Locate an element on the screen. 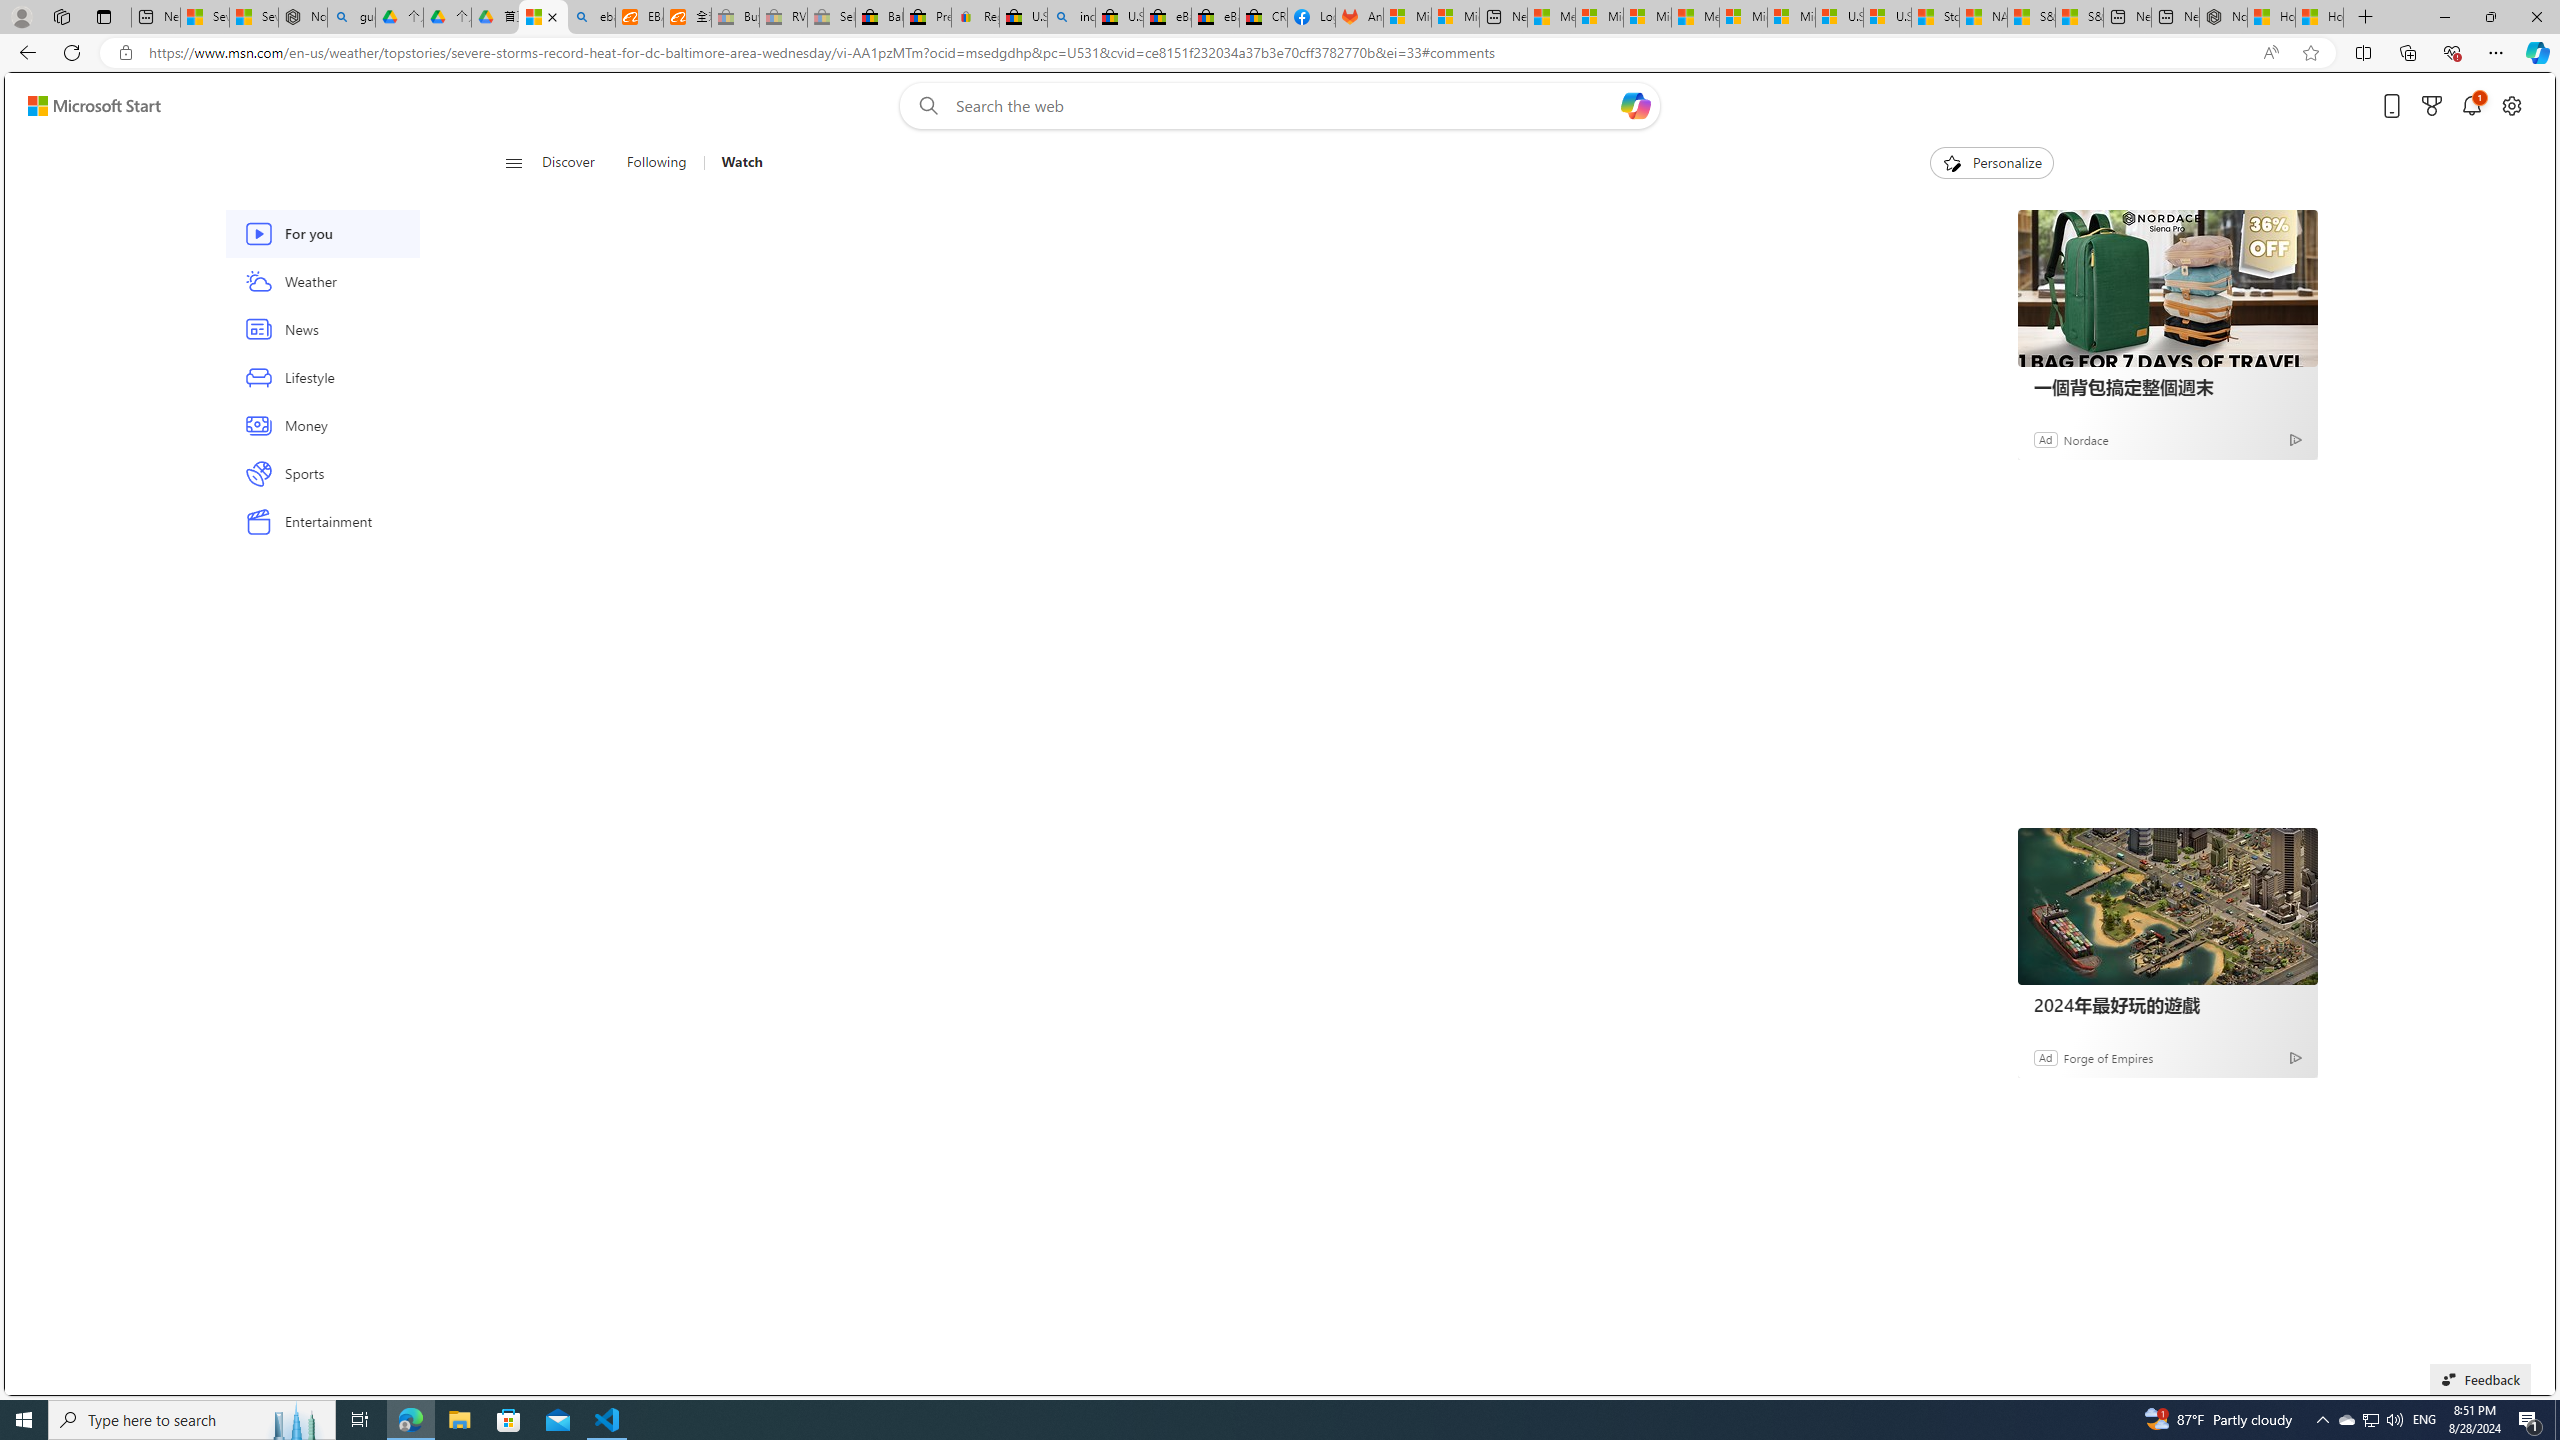 The image size is (2560, 1440). Microsoft account | Home is located at coordinates (1647, 17).